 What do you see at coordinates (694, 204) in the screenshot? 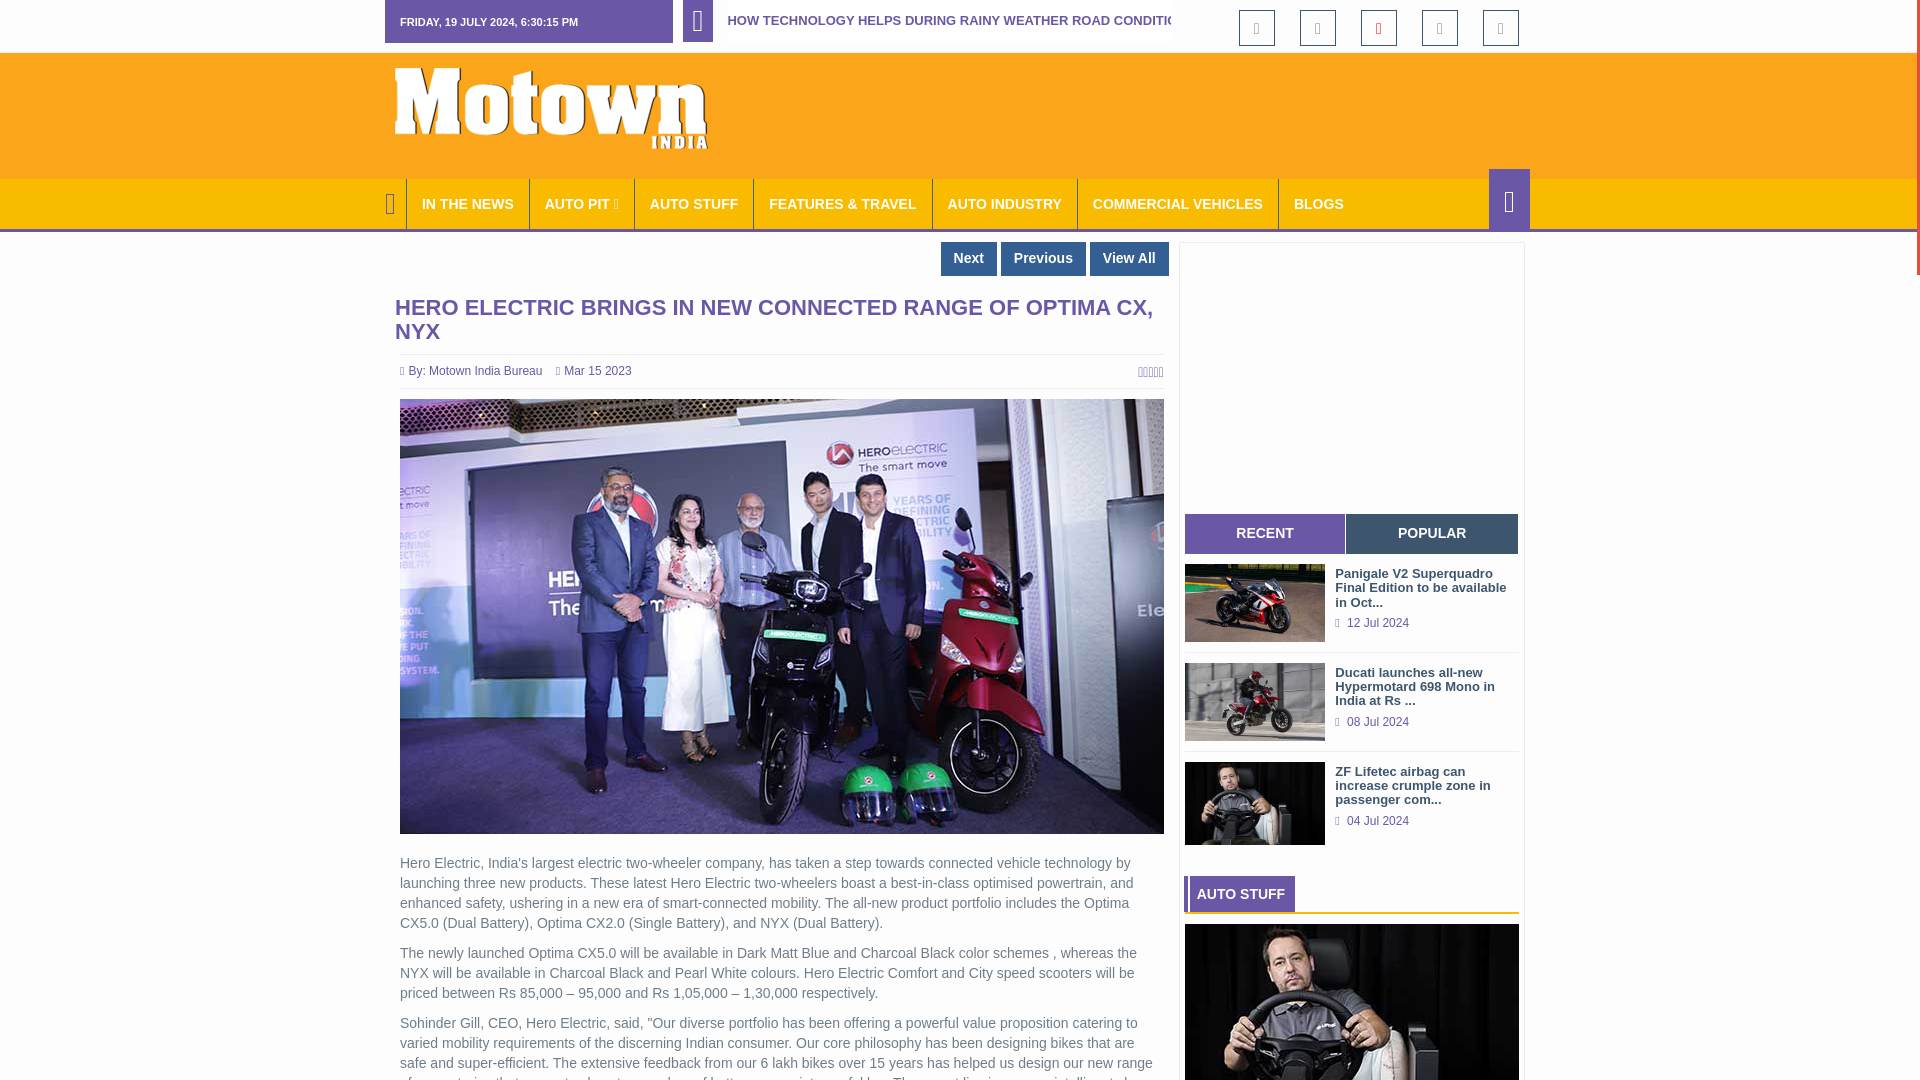
I see `AUTO STUFF` at bounding box center [694, 204].